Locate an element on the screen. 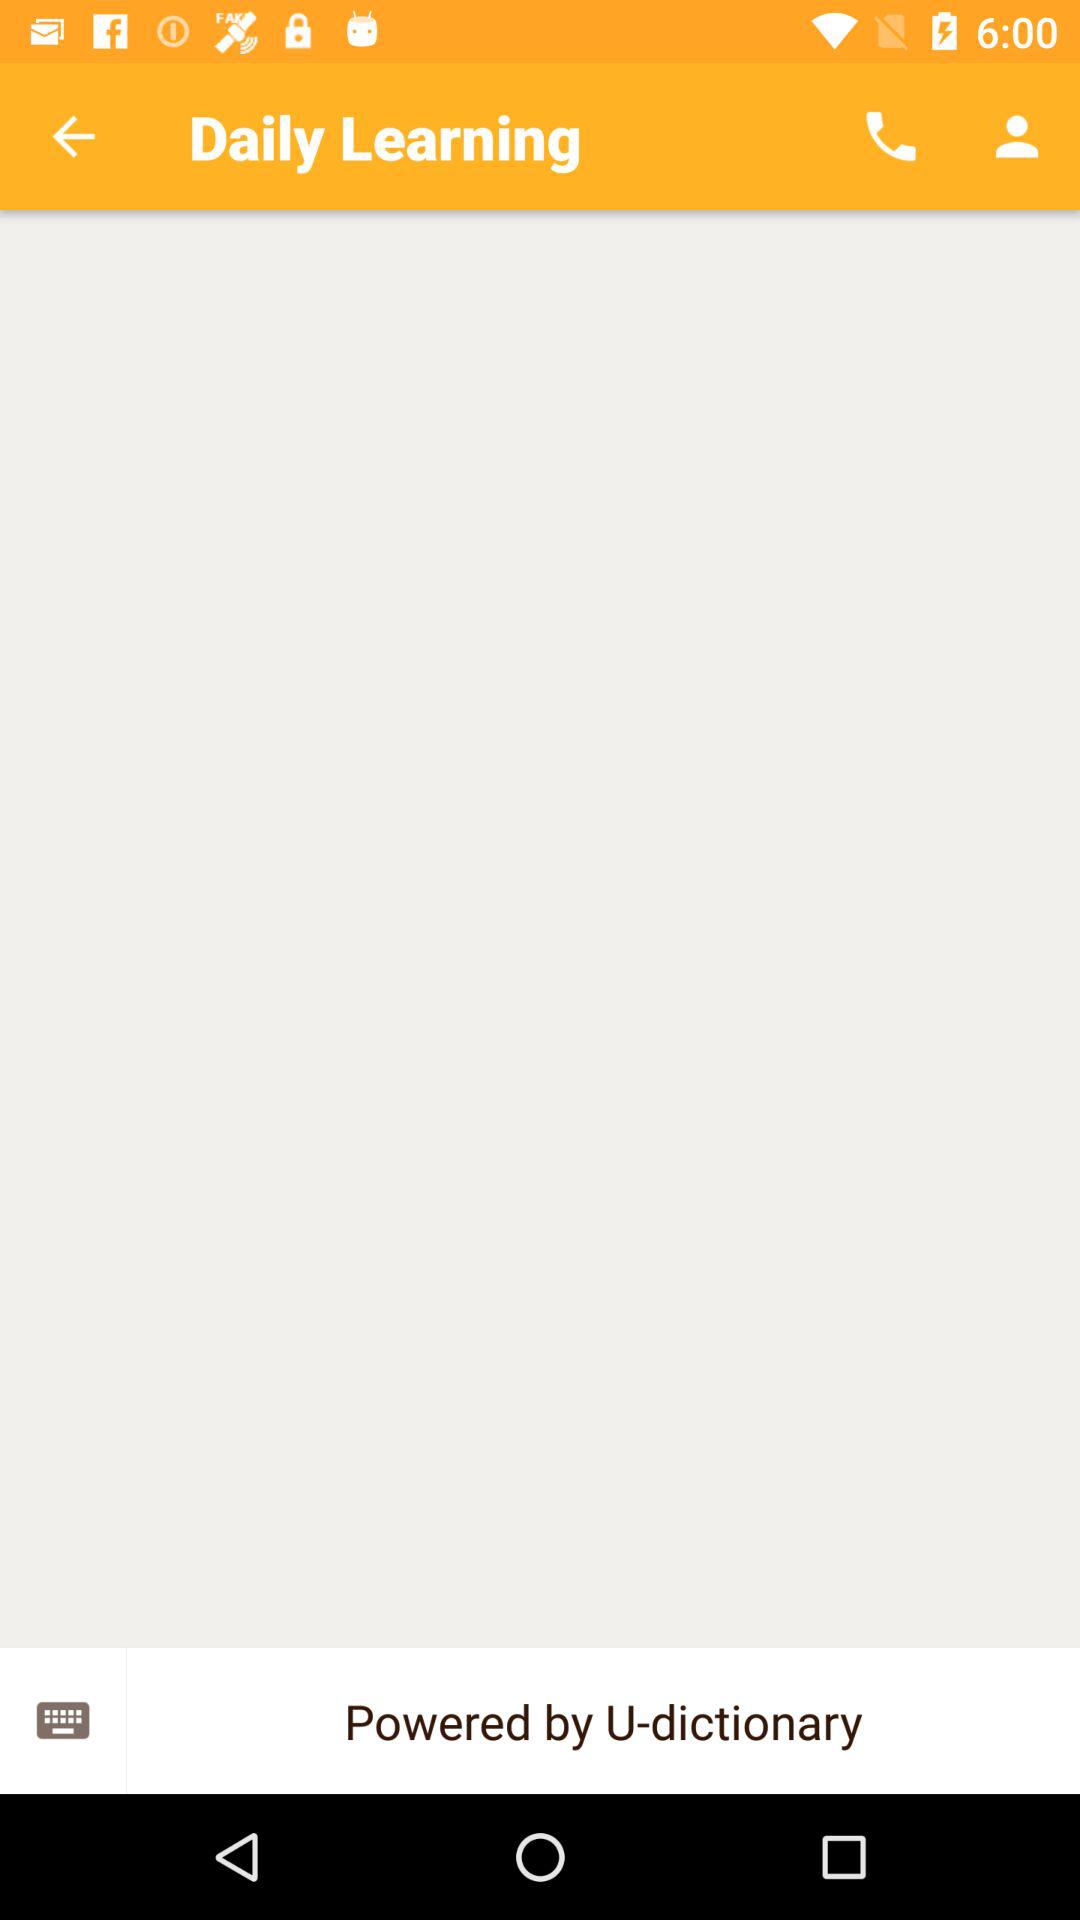 This screenshot has height=1920, width=1080. press the icon next to the daily learning icon is located at coordinates (890, 136).